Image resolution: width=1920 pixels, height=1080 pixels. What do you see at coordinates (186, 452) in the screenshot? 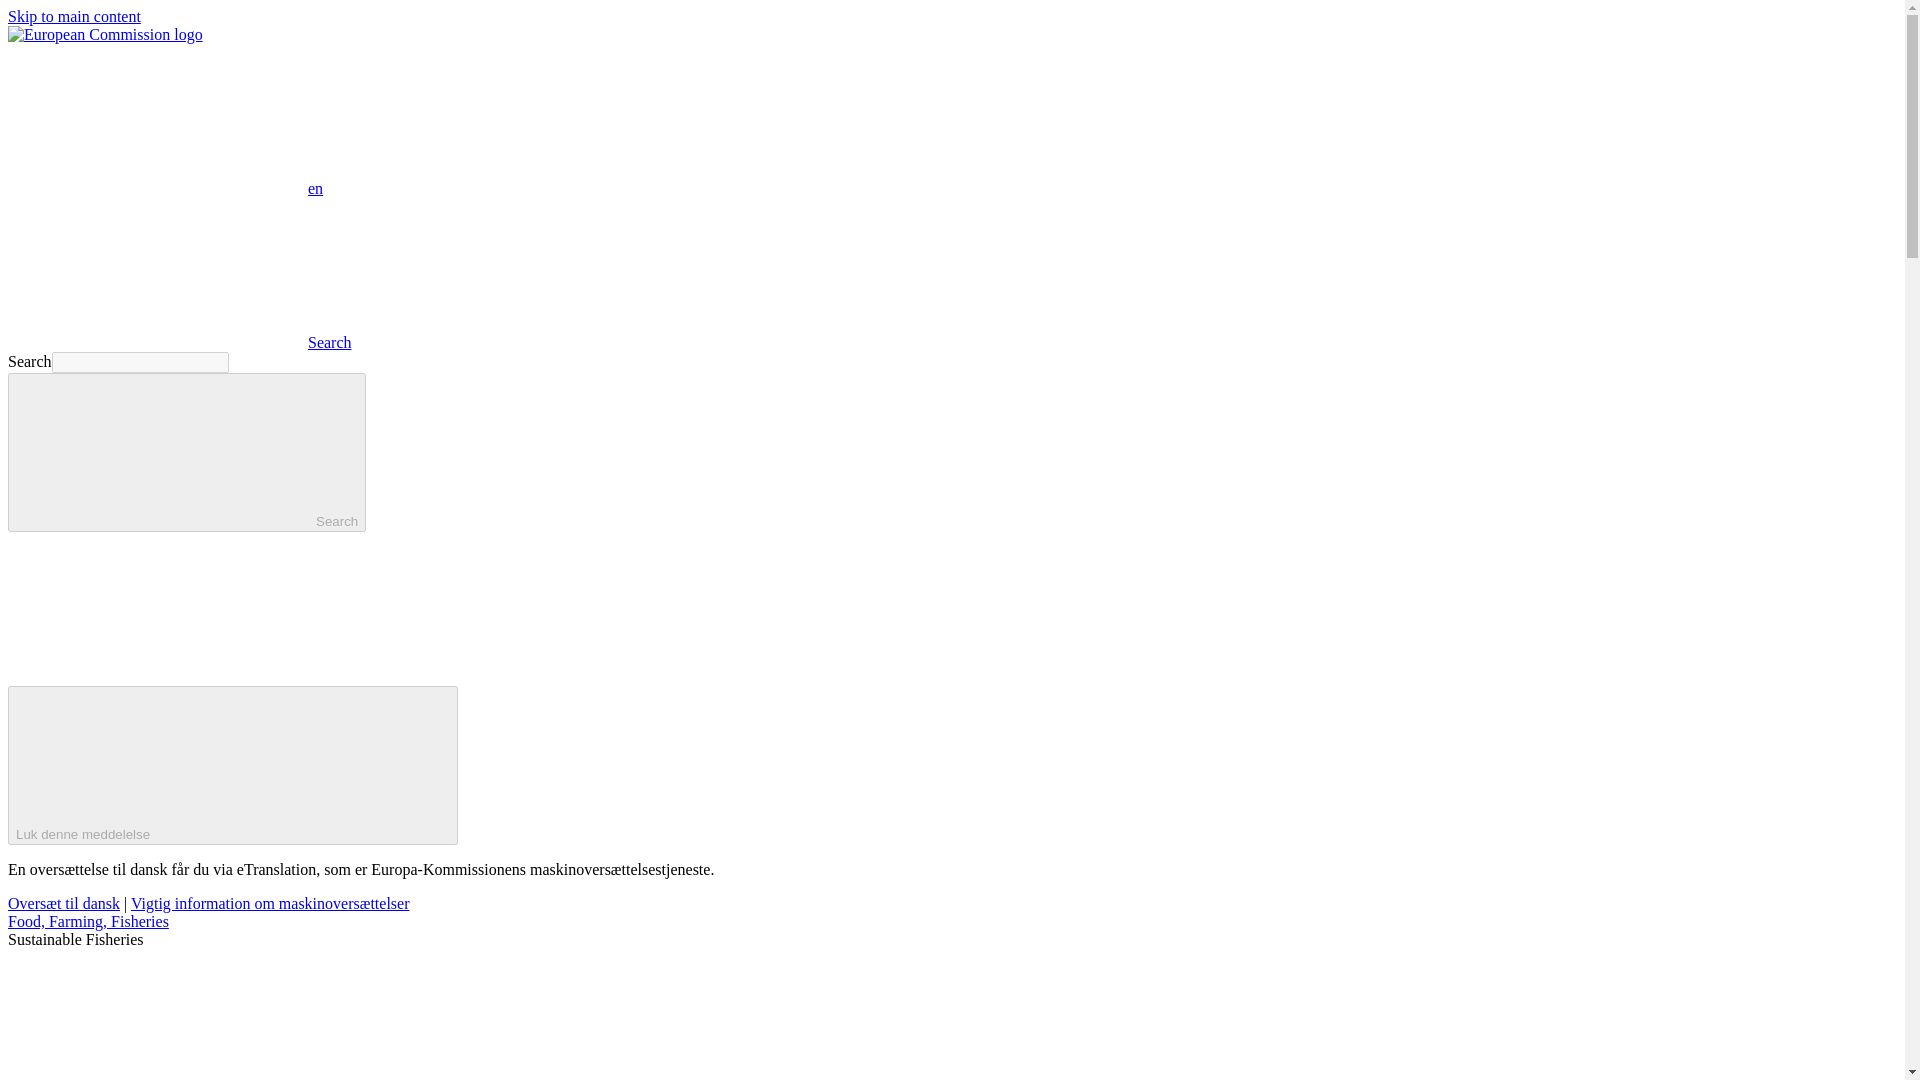
I see `Search` at bounding box center [186, 452].